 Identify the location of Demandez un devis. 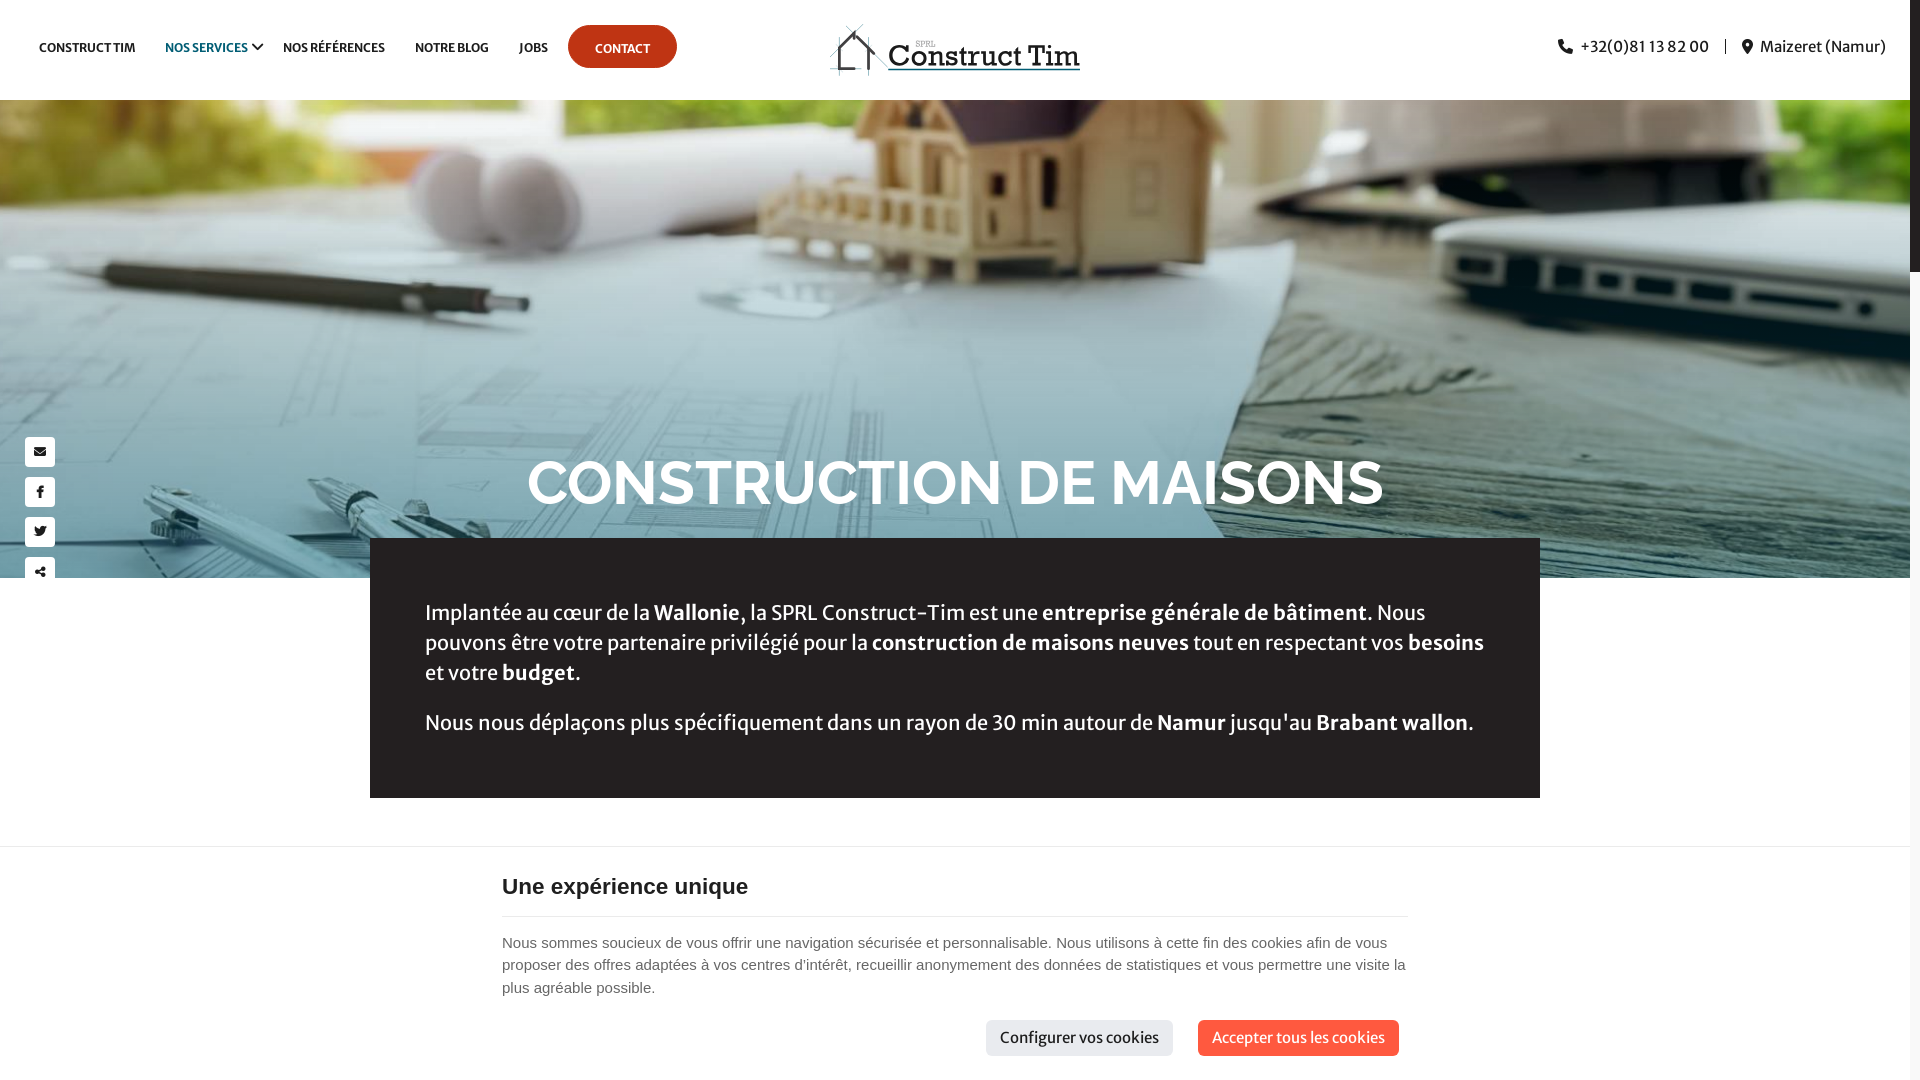
(955, 918).